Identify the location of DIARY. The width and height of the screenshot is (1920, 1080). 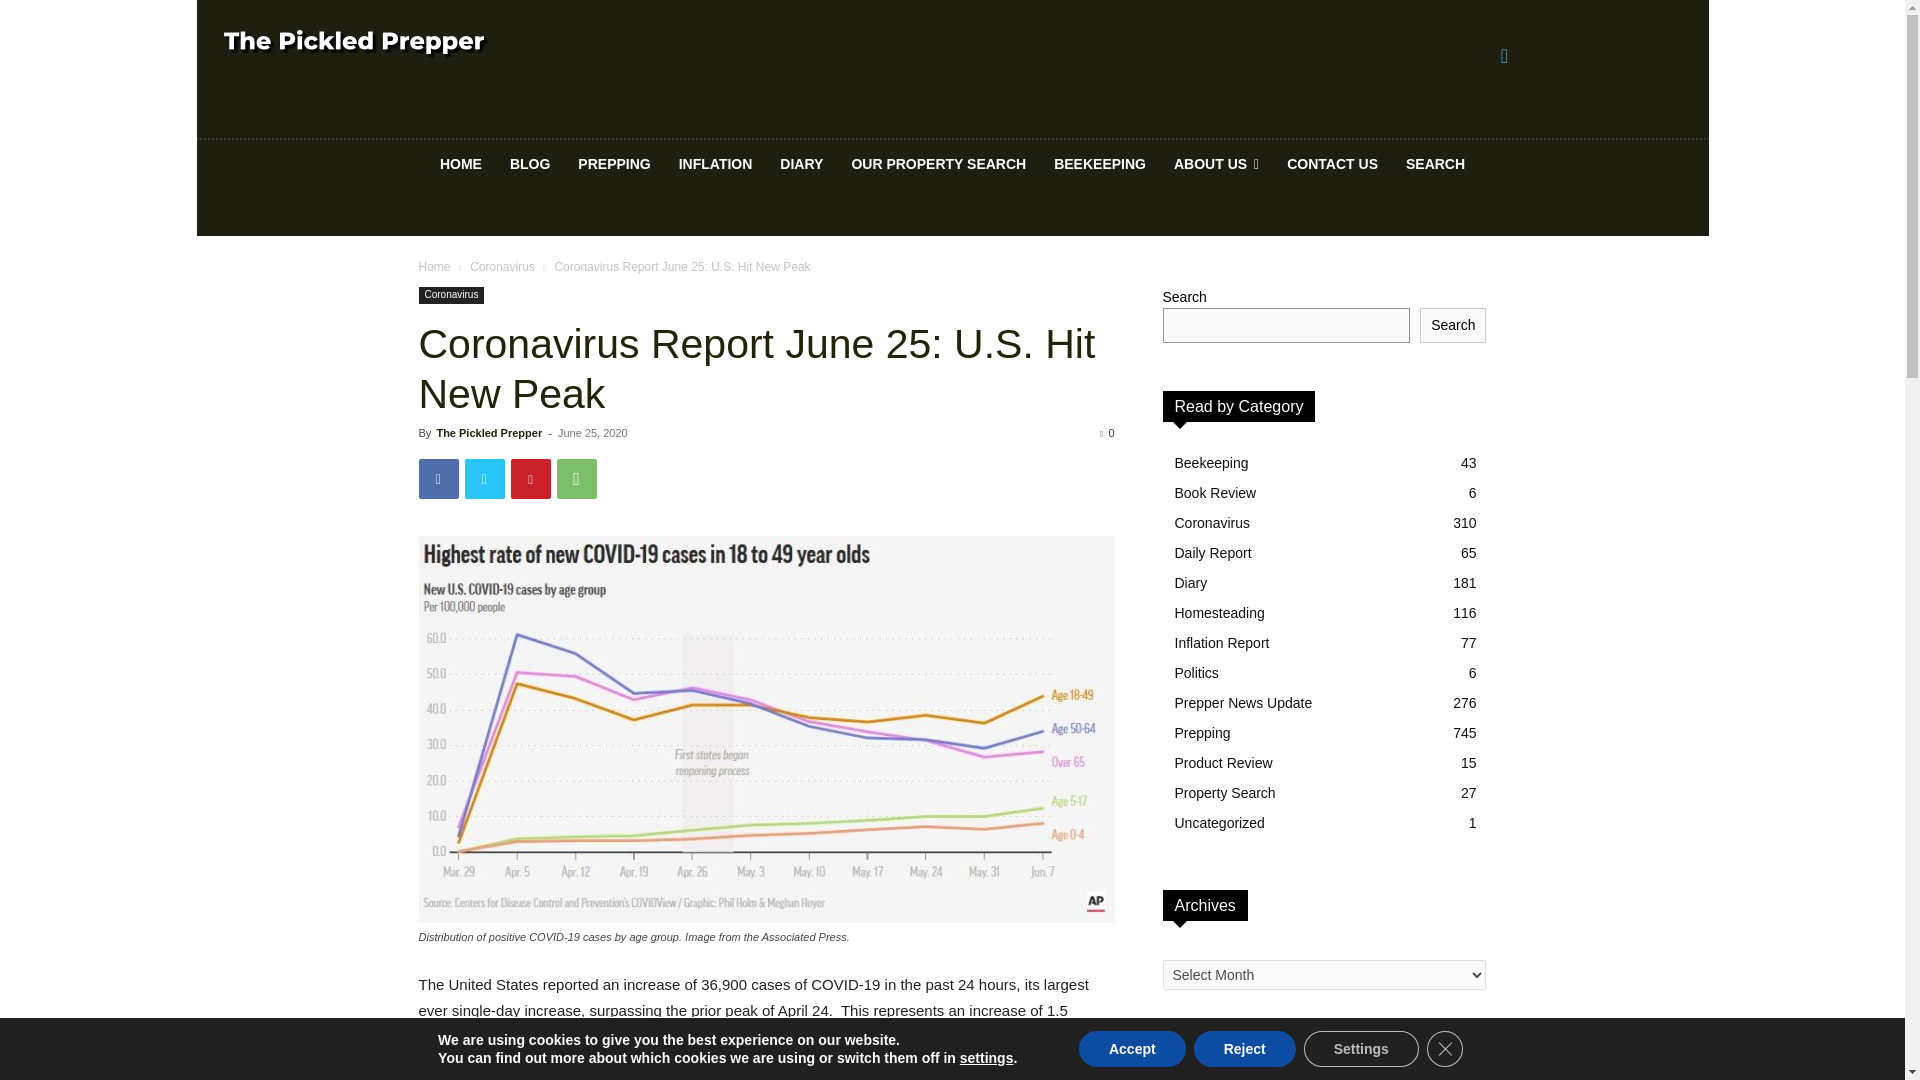
(802, 164).